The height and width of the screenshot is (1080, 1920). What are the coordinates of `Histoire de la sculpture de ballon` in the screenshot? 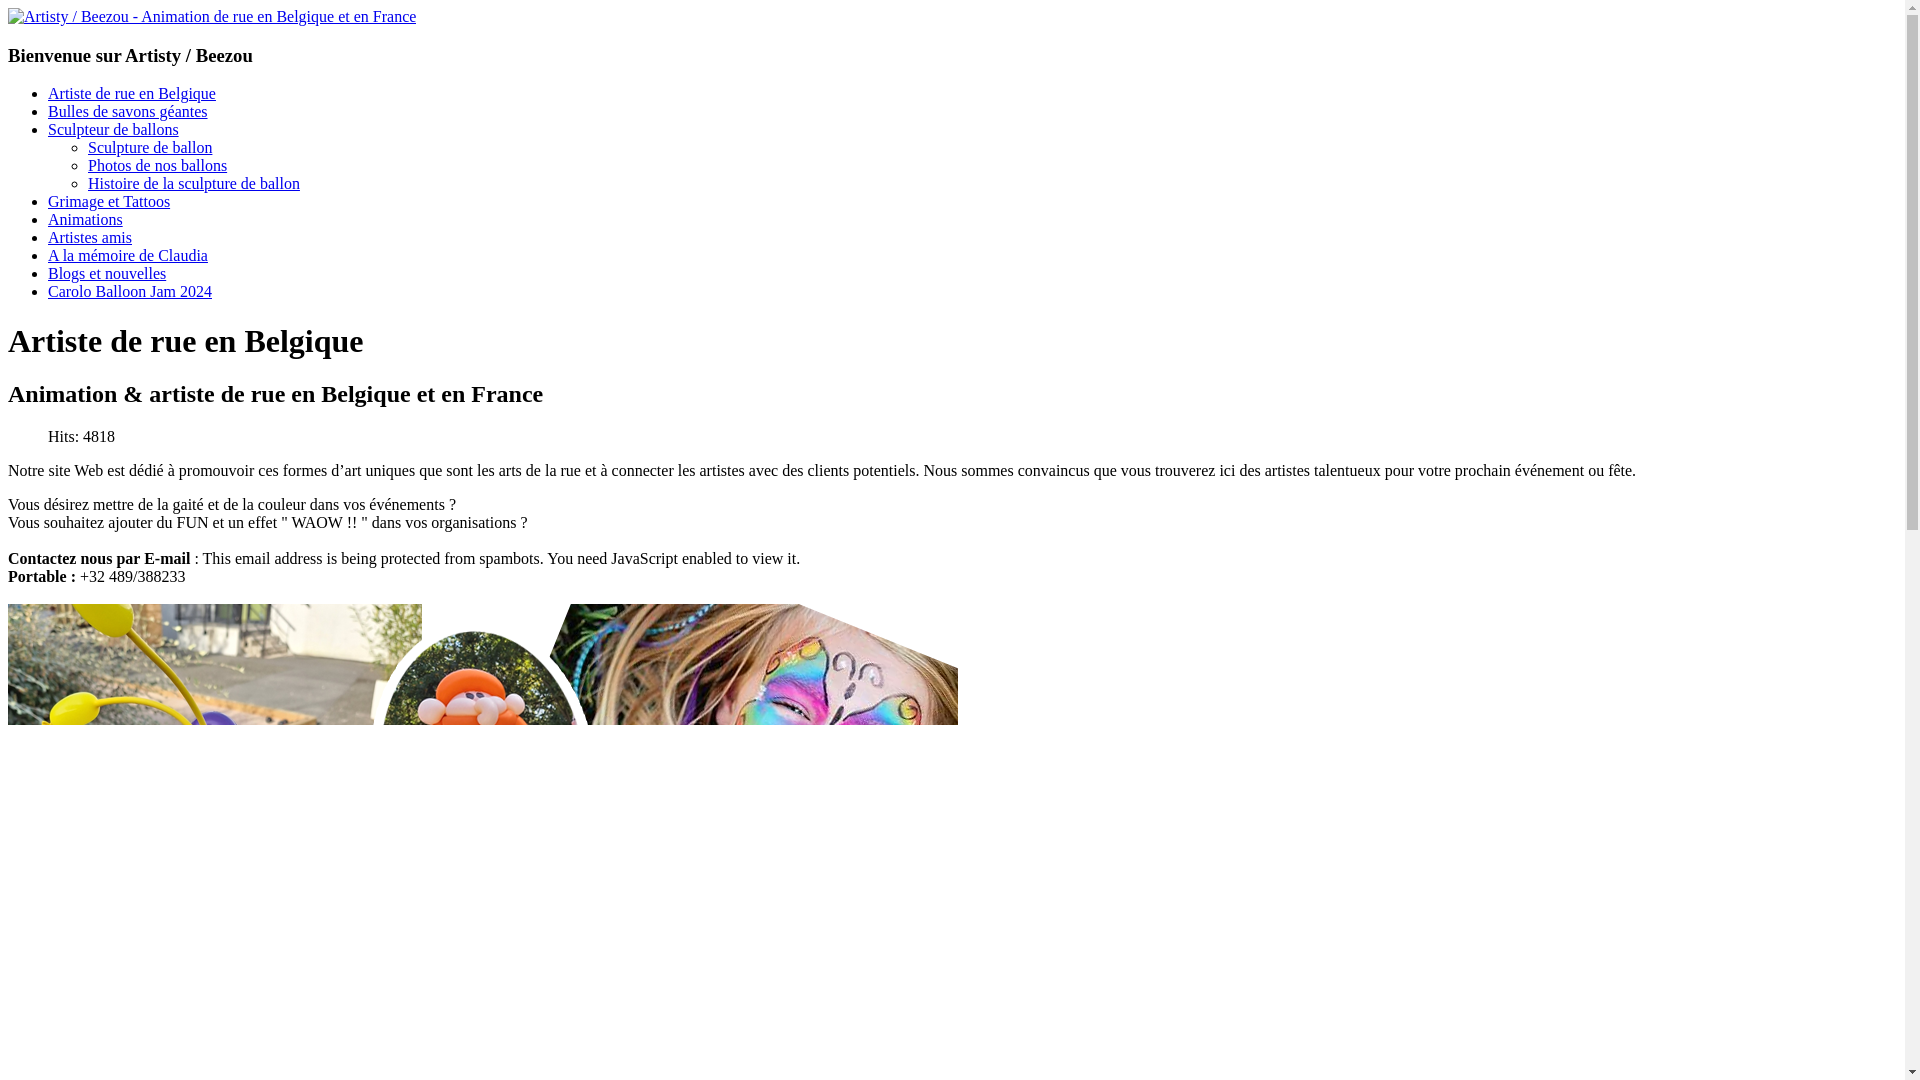 It's located at (194, 184).